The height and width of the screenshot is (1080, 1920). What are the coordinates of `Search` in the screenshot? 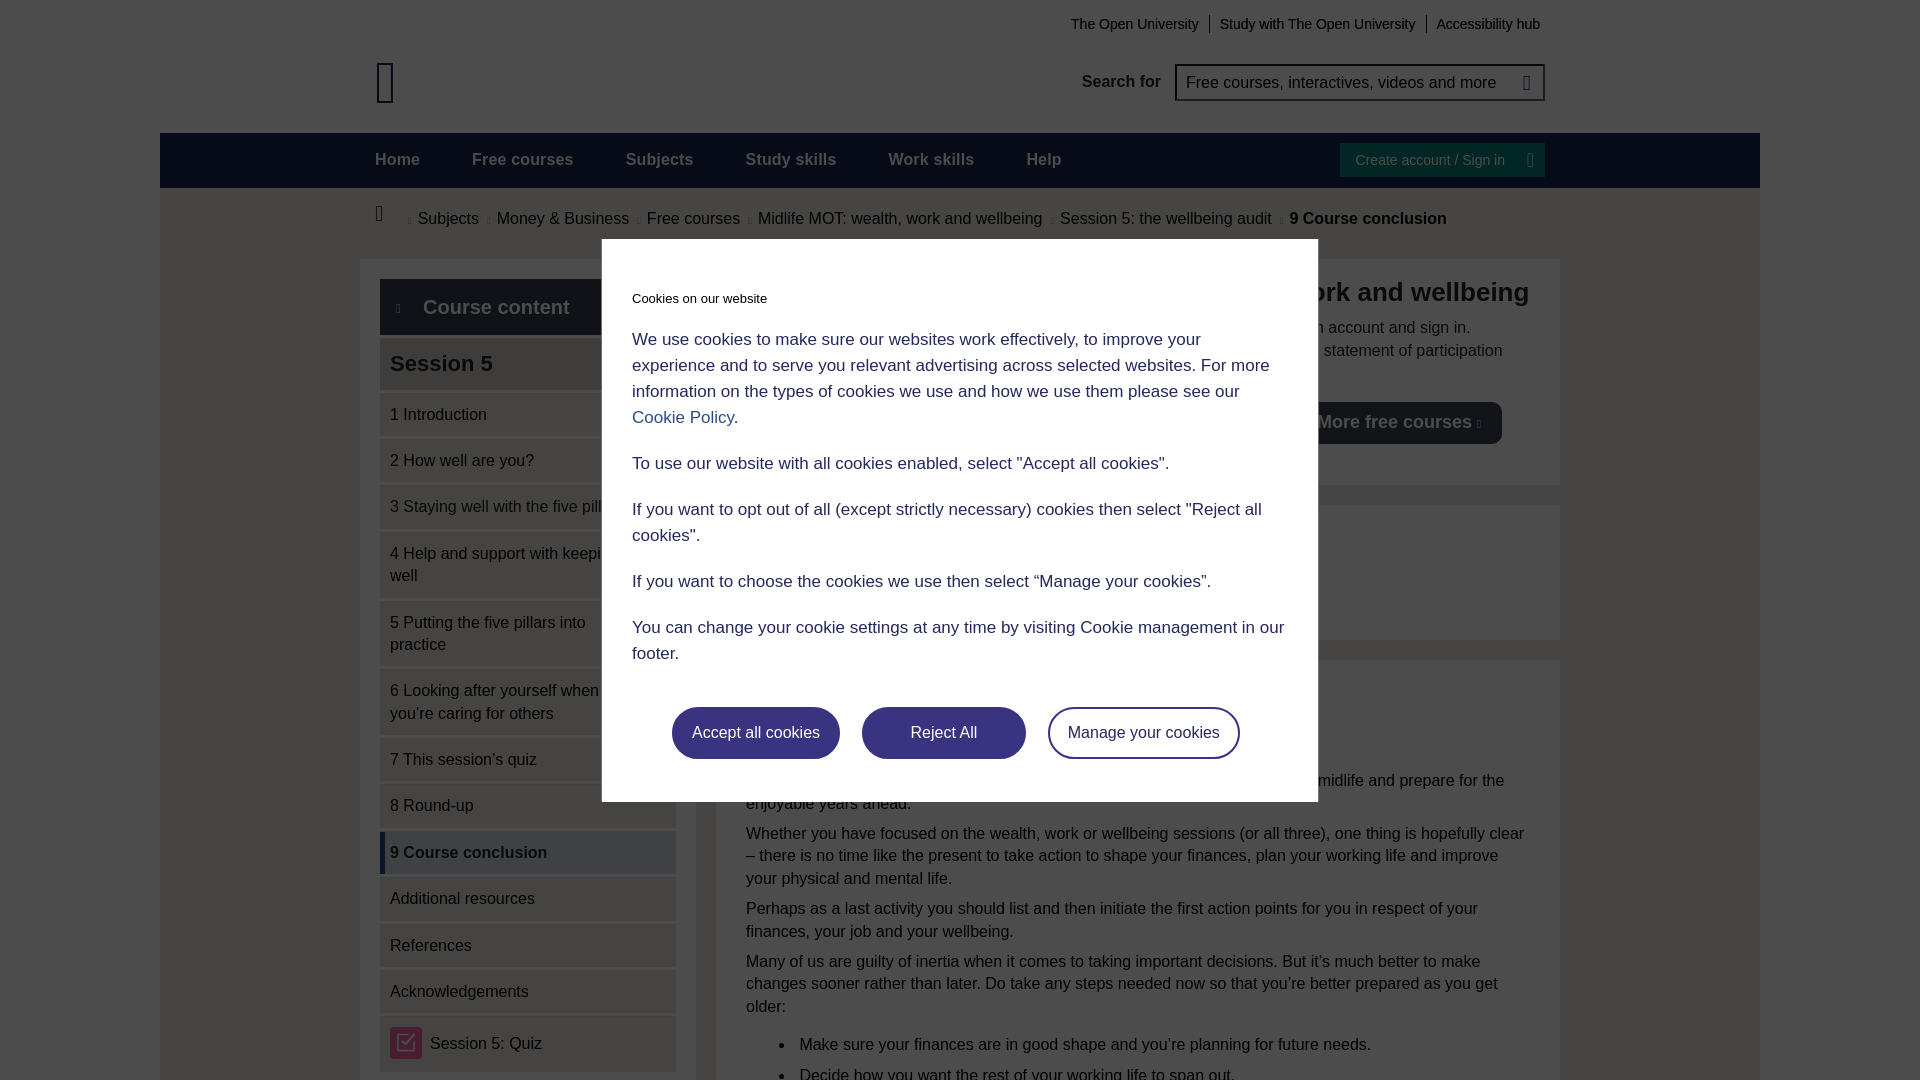 It's located at (1526, 82).